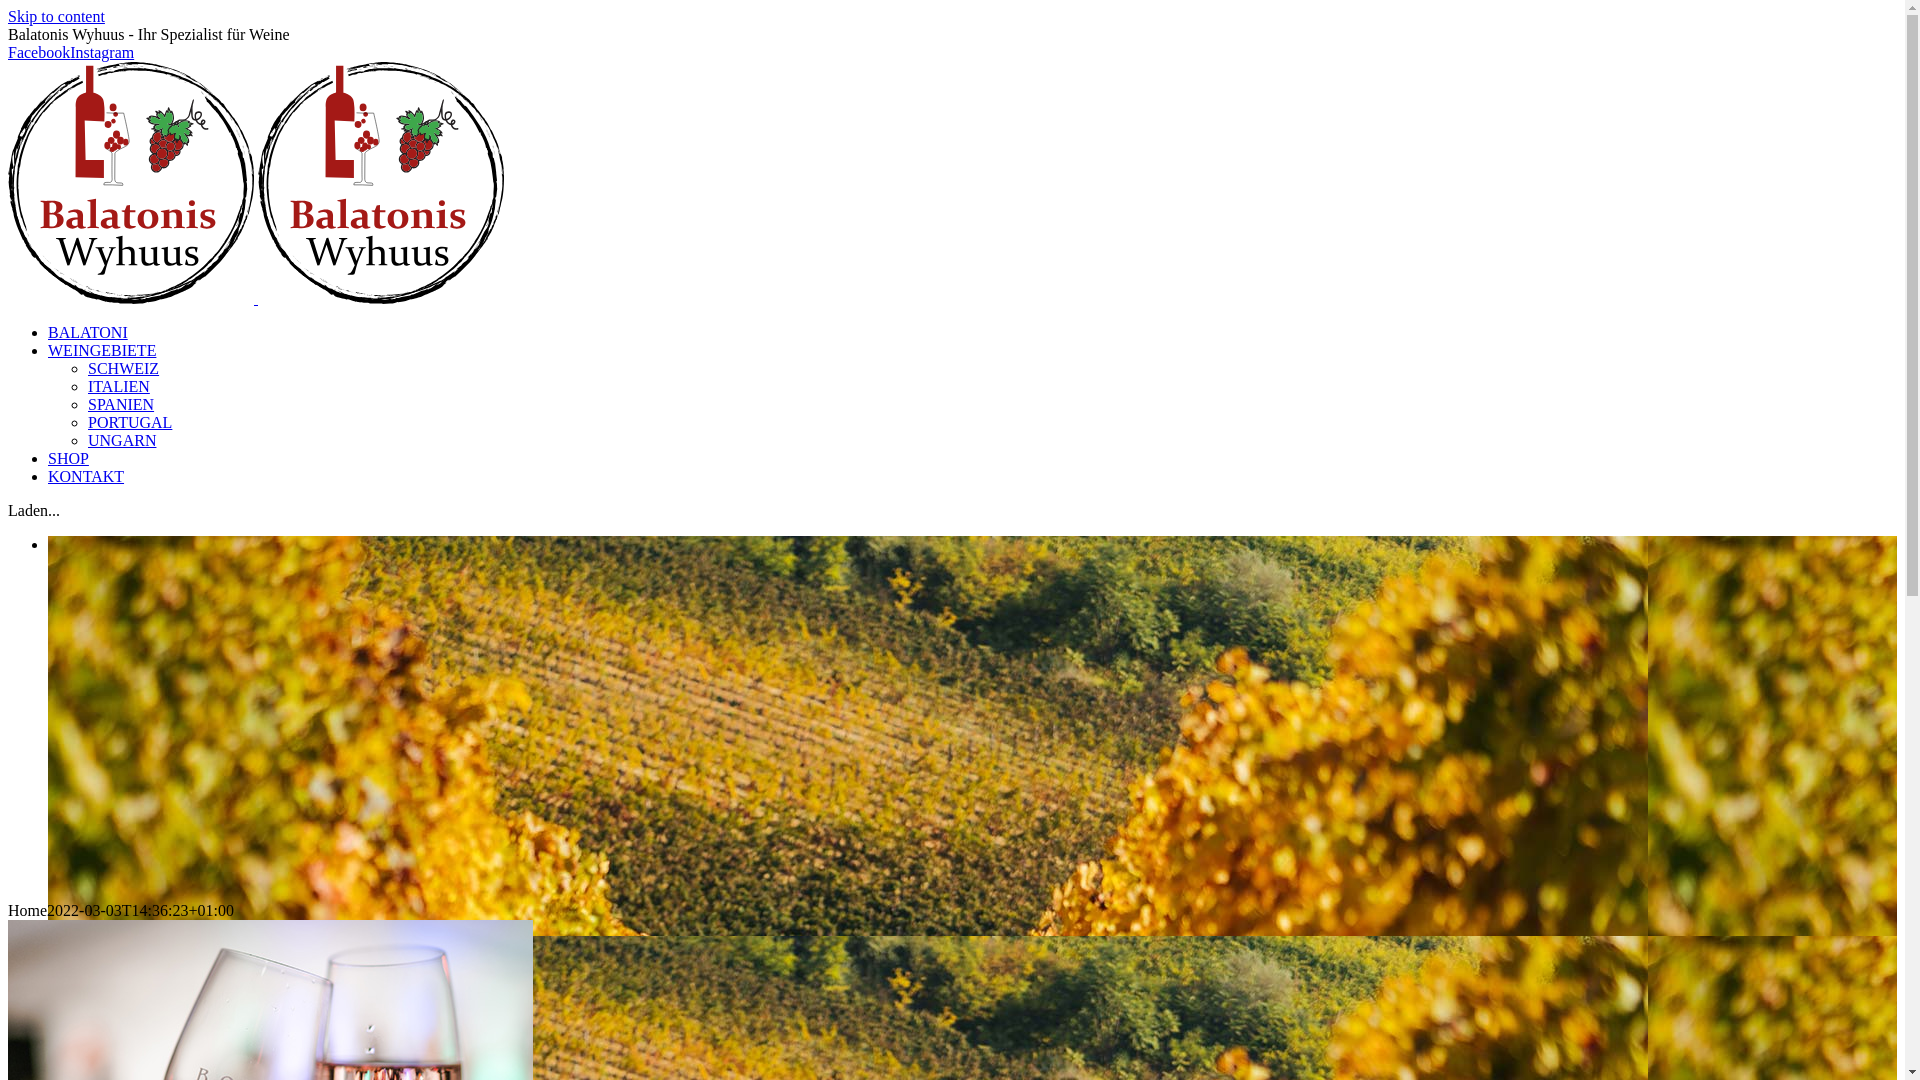 The height and width of the screenshot is (1080, 1920). Describe the element at coordinates (130, 422) in the screenshot. I see `PORTUGAL` at that location.